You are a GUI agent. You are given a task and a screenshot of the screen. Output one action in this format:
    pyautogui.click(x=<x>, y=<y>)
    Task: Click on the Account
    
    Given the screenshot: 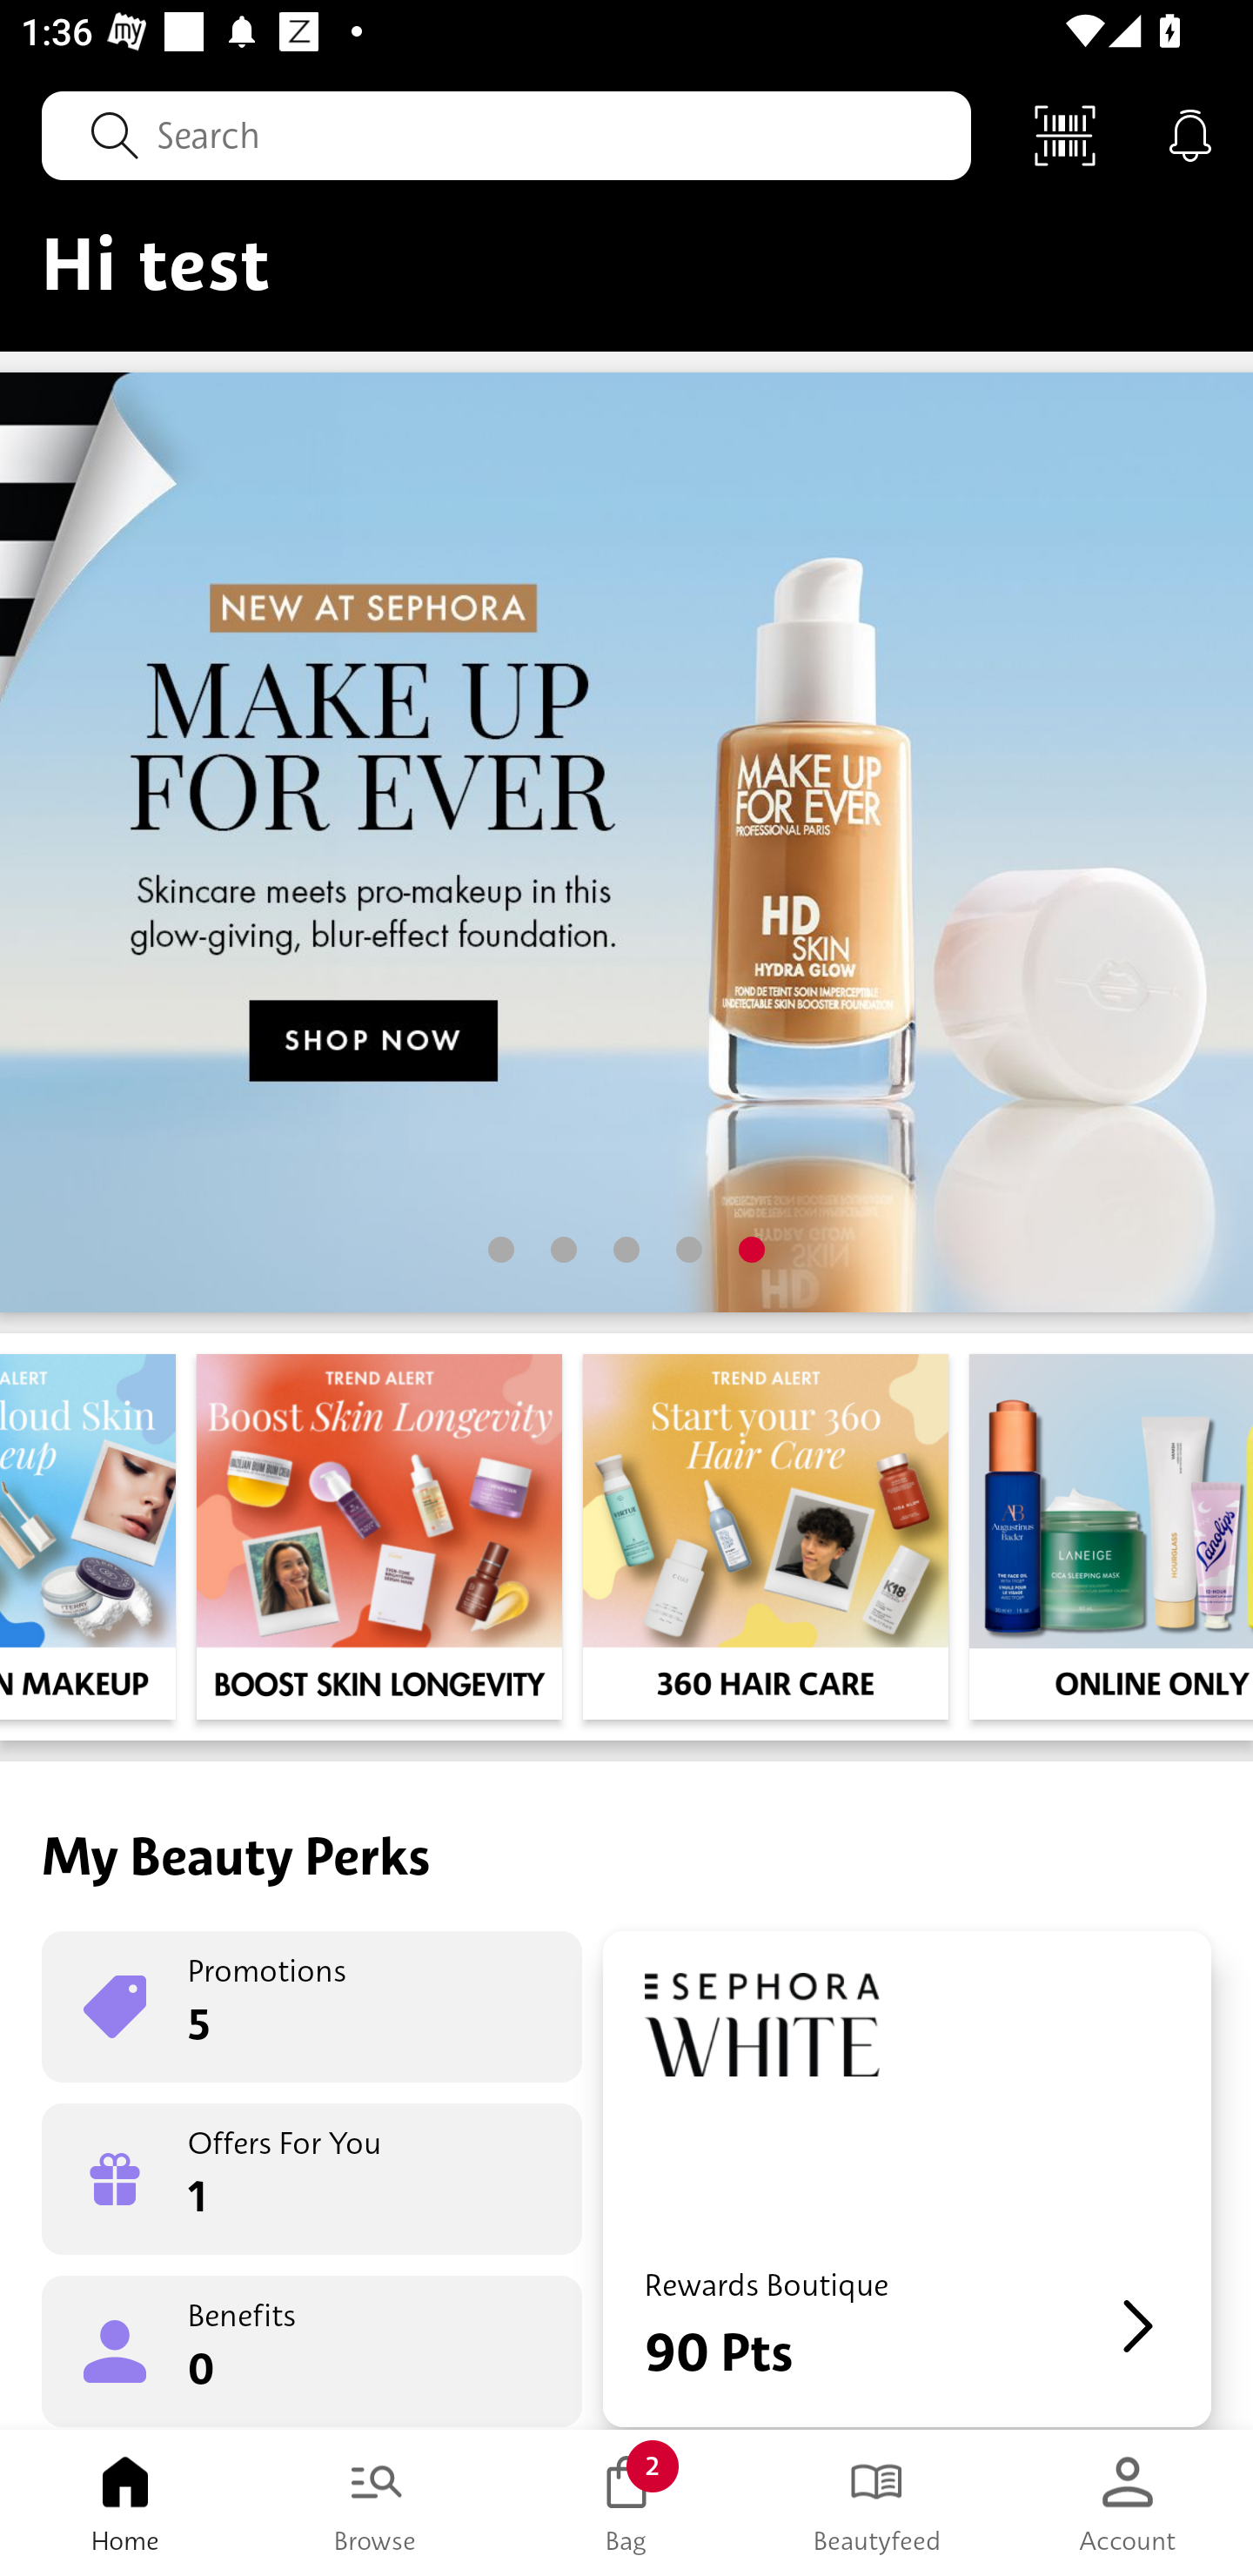 What is the action you would take?
    pyautogui.click(x=1128, y=2503)
    